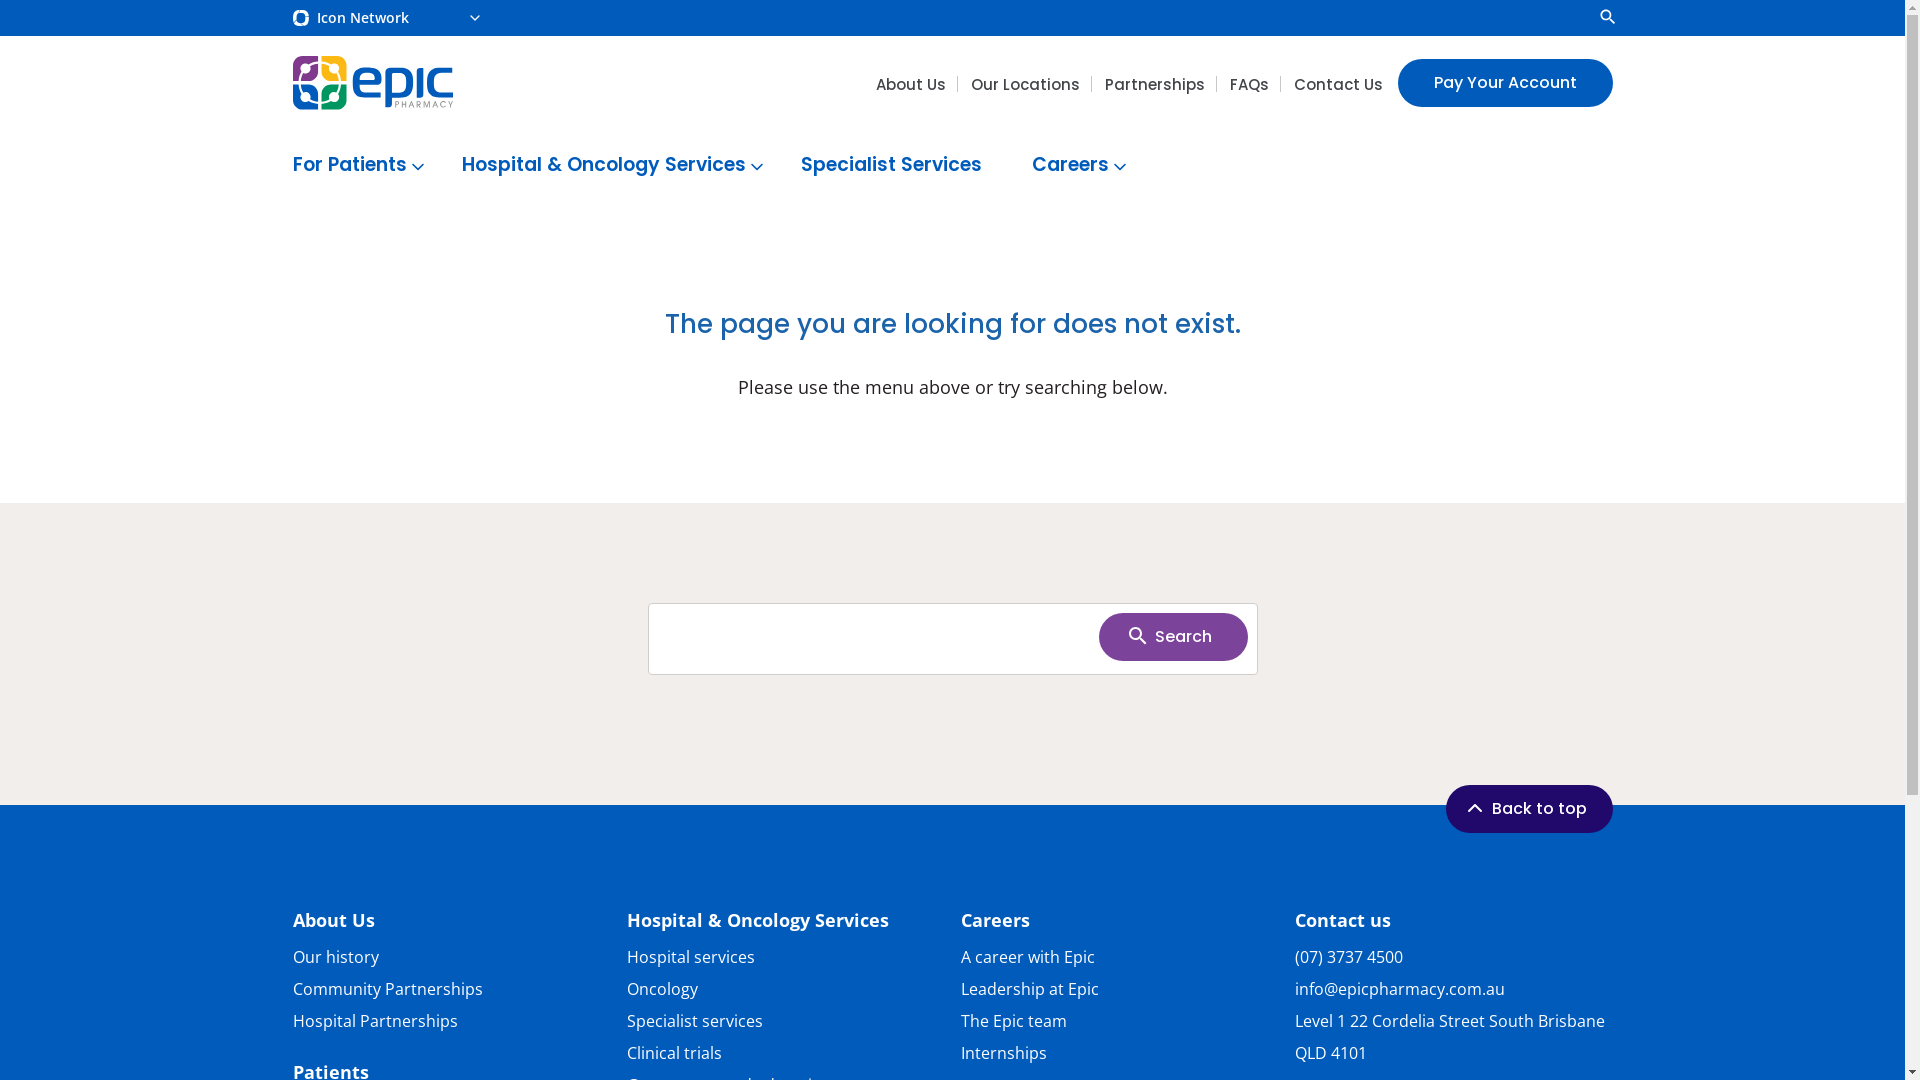  What do you see at coordinates (785, 960) in the screenshot?
I see `Hospital services` at bounding box center [785, 960].